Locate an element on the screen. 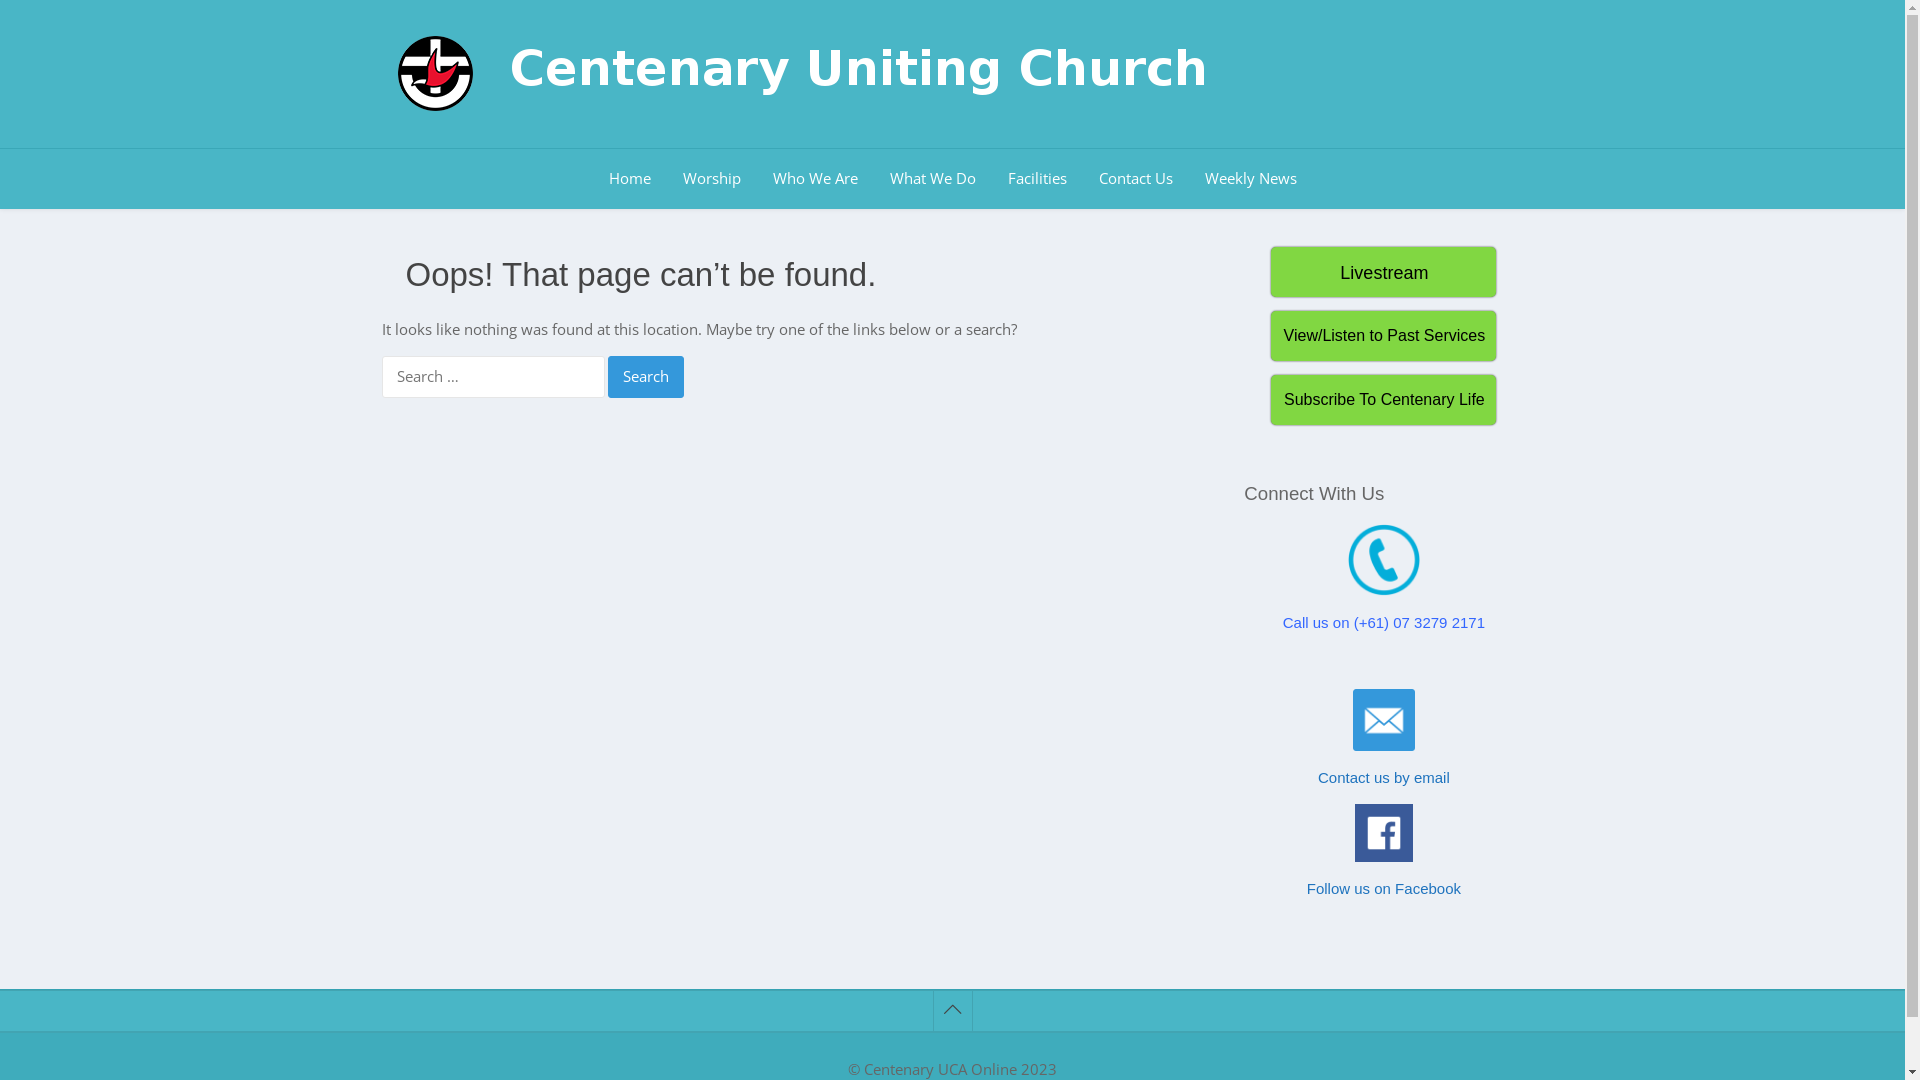 This screenshot has height=1080, width=1920. Contact Us is located at coordinates (1135, 179).